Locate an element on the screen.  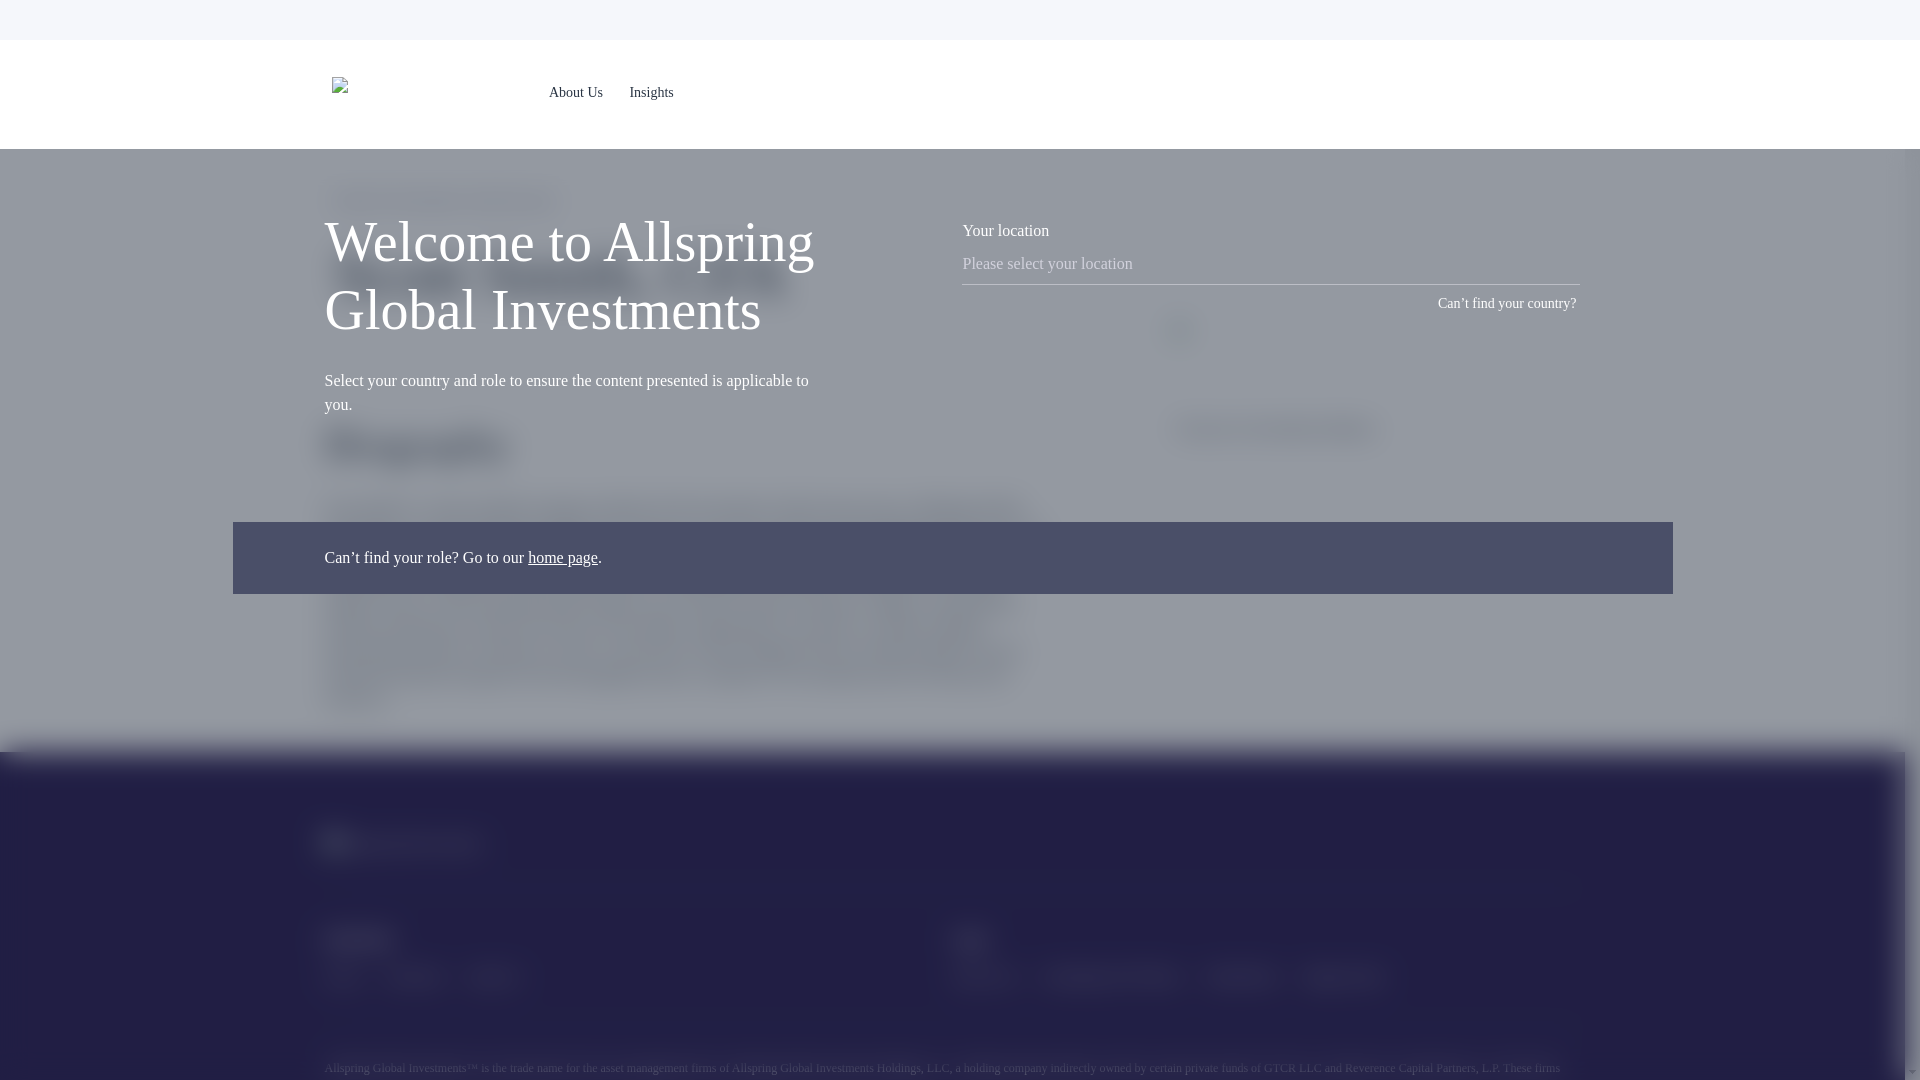
Contact Us is located at coordinates (493, 976).